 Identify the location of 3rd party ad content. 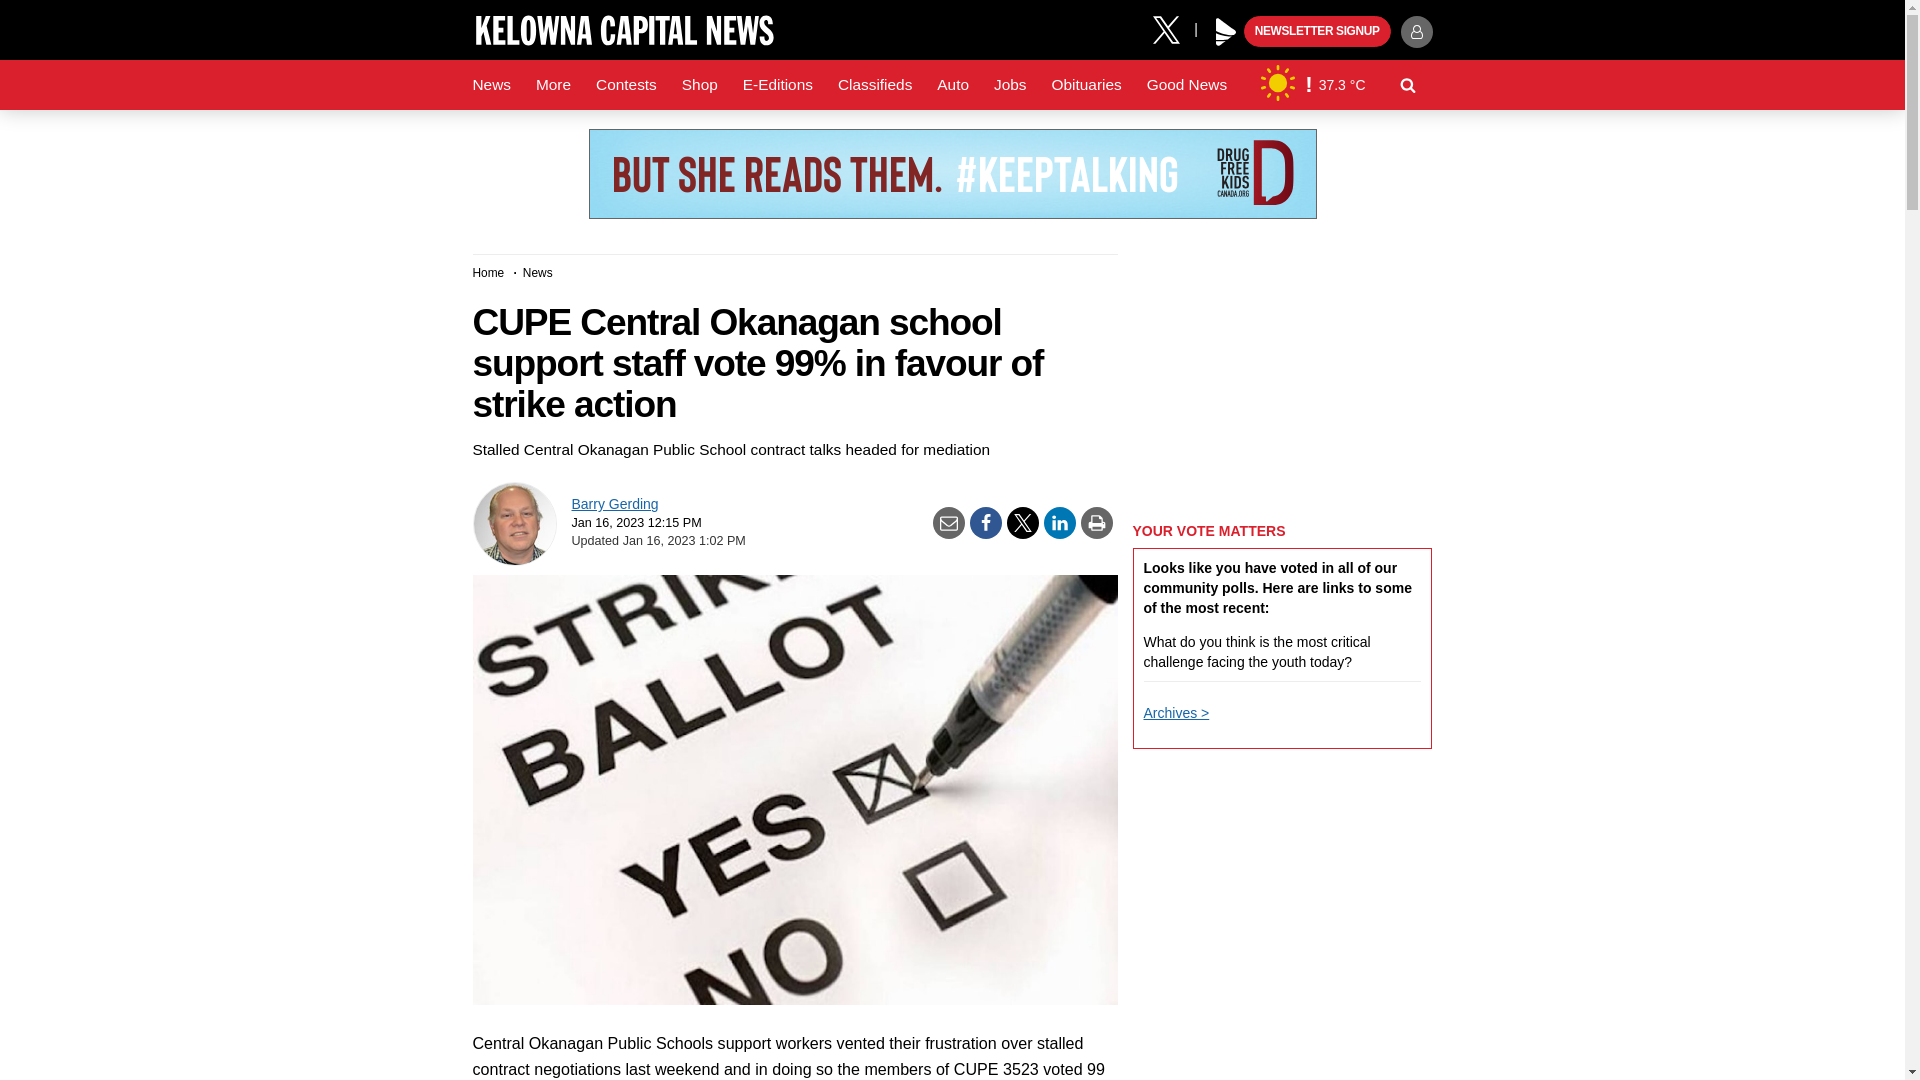
(951, 174).